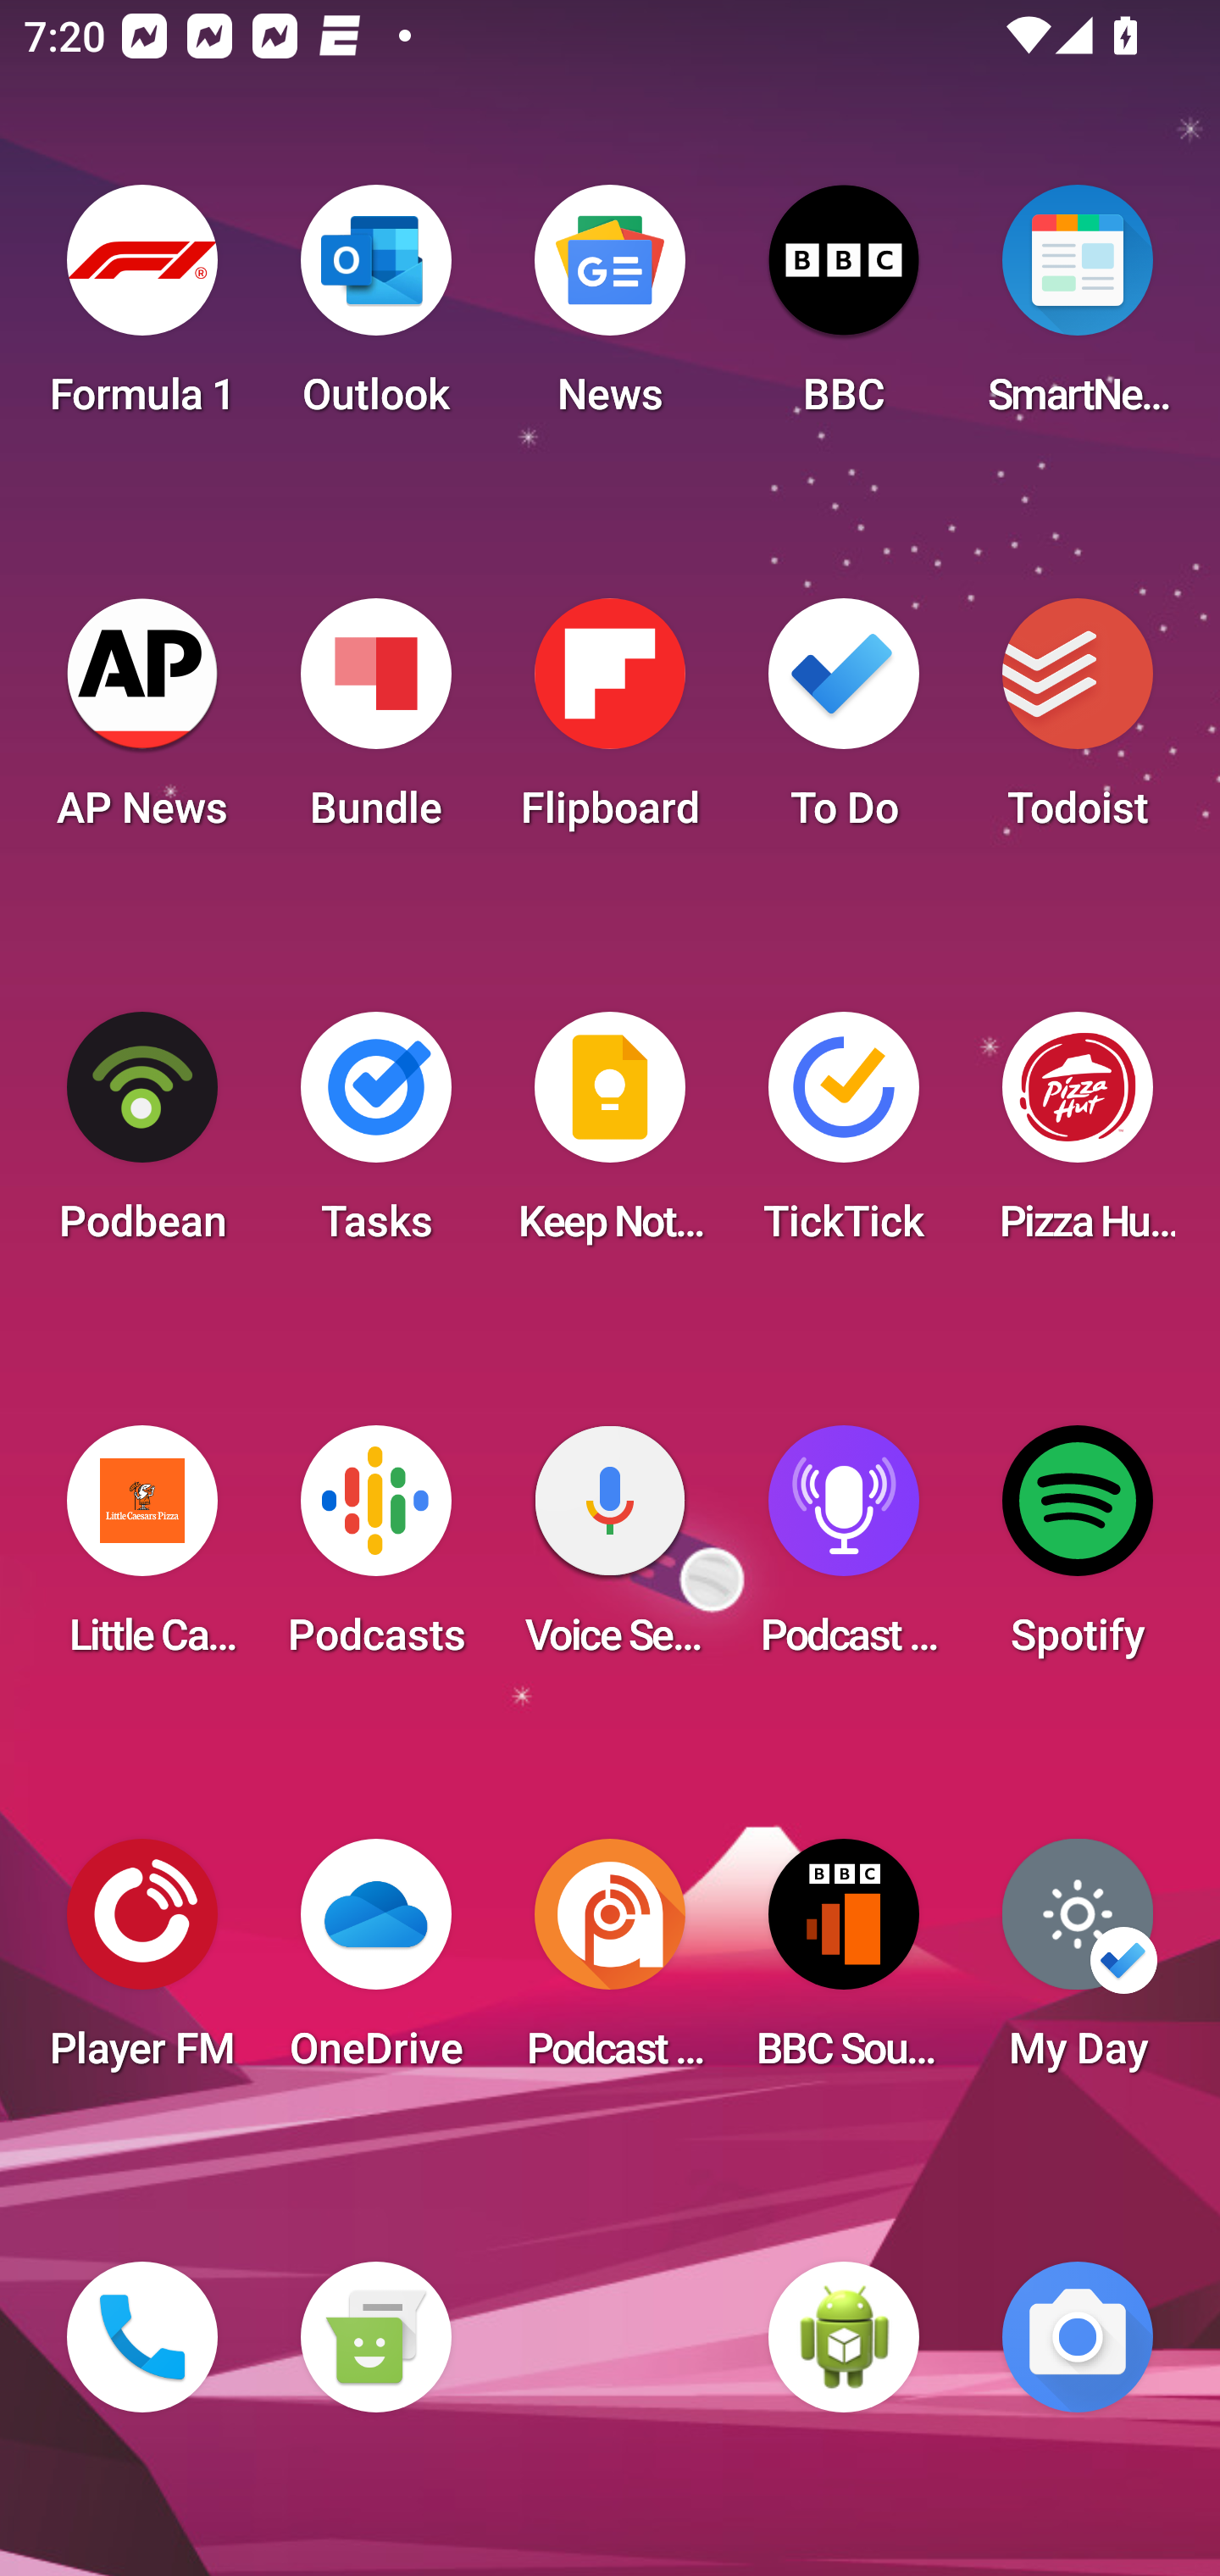  Describe the element at coordinates (610, 1551) in the screenshot. I see `Voice Search` at that location.